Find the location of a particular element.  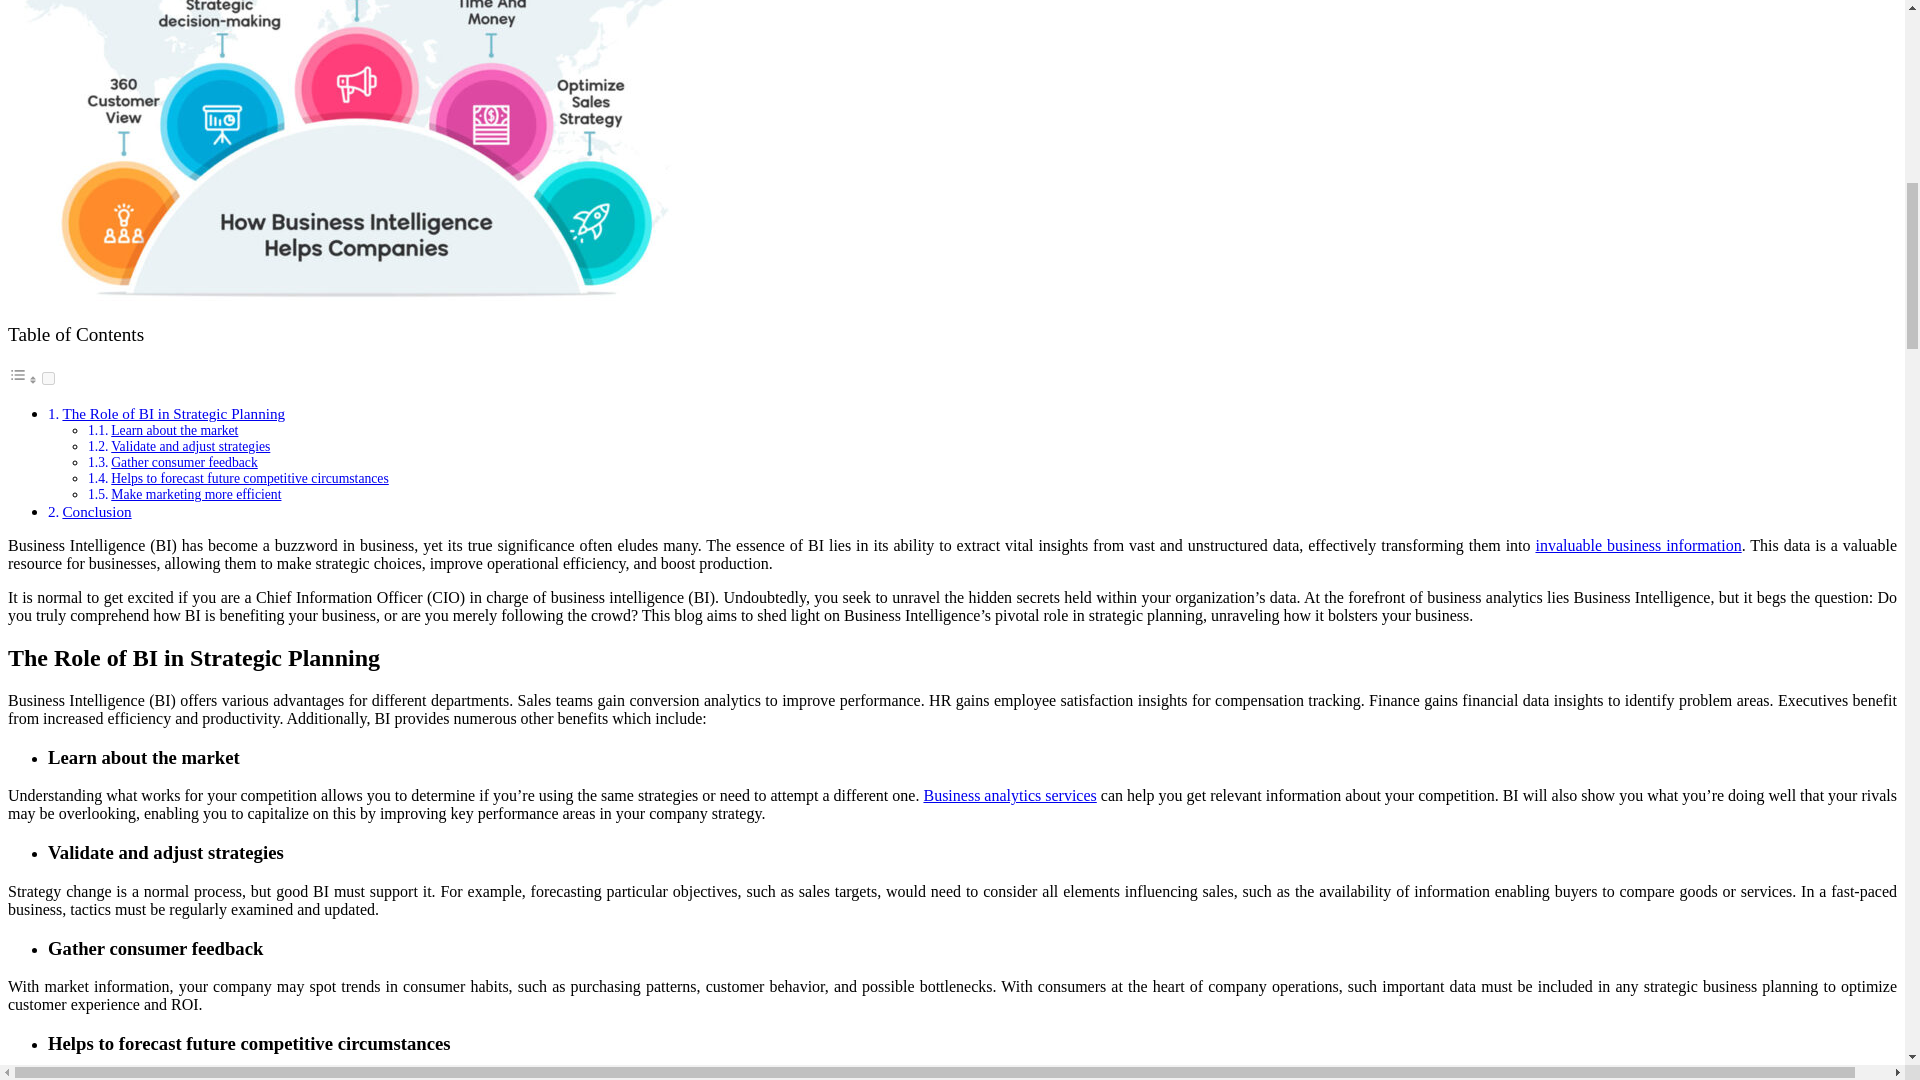

Strategic-Planning is located at coordinates (356, 150).